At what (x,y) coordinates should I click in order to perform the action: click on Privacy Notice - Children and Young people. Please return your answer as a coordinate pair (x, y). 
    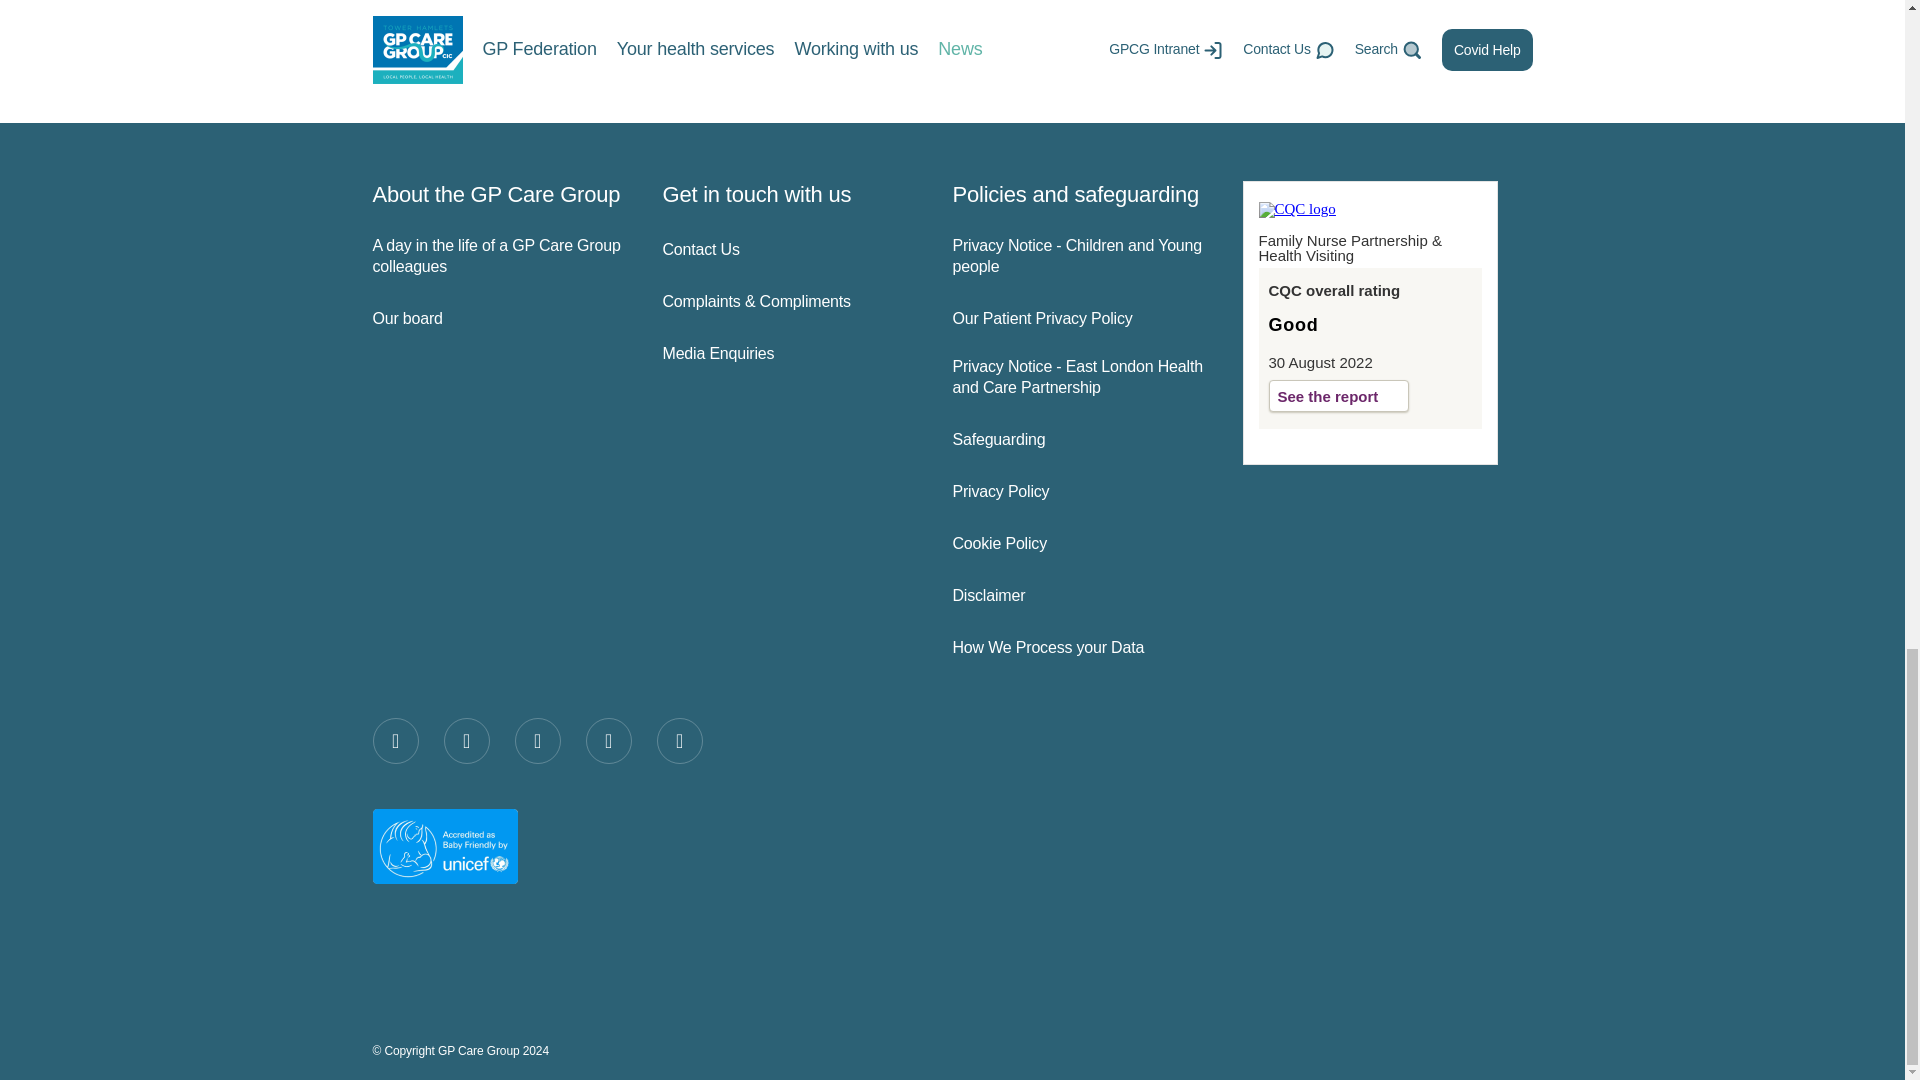
    Looking at the image, I should click on (1080, 256).